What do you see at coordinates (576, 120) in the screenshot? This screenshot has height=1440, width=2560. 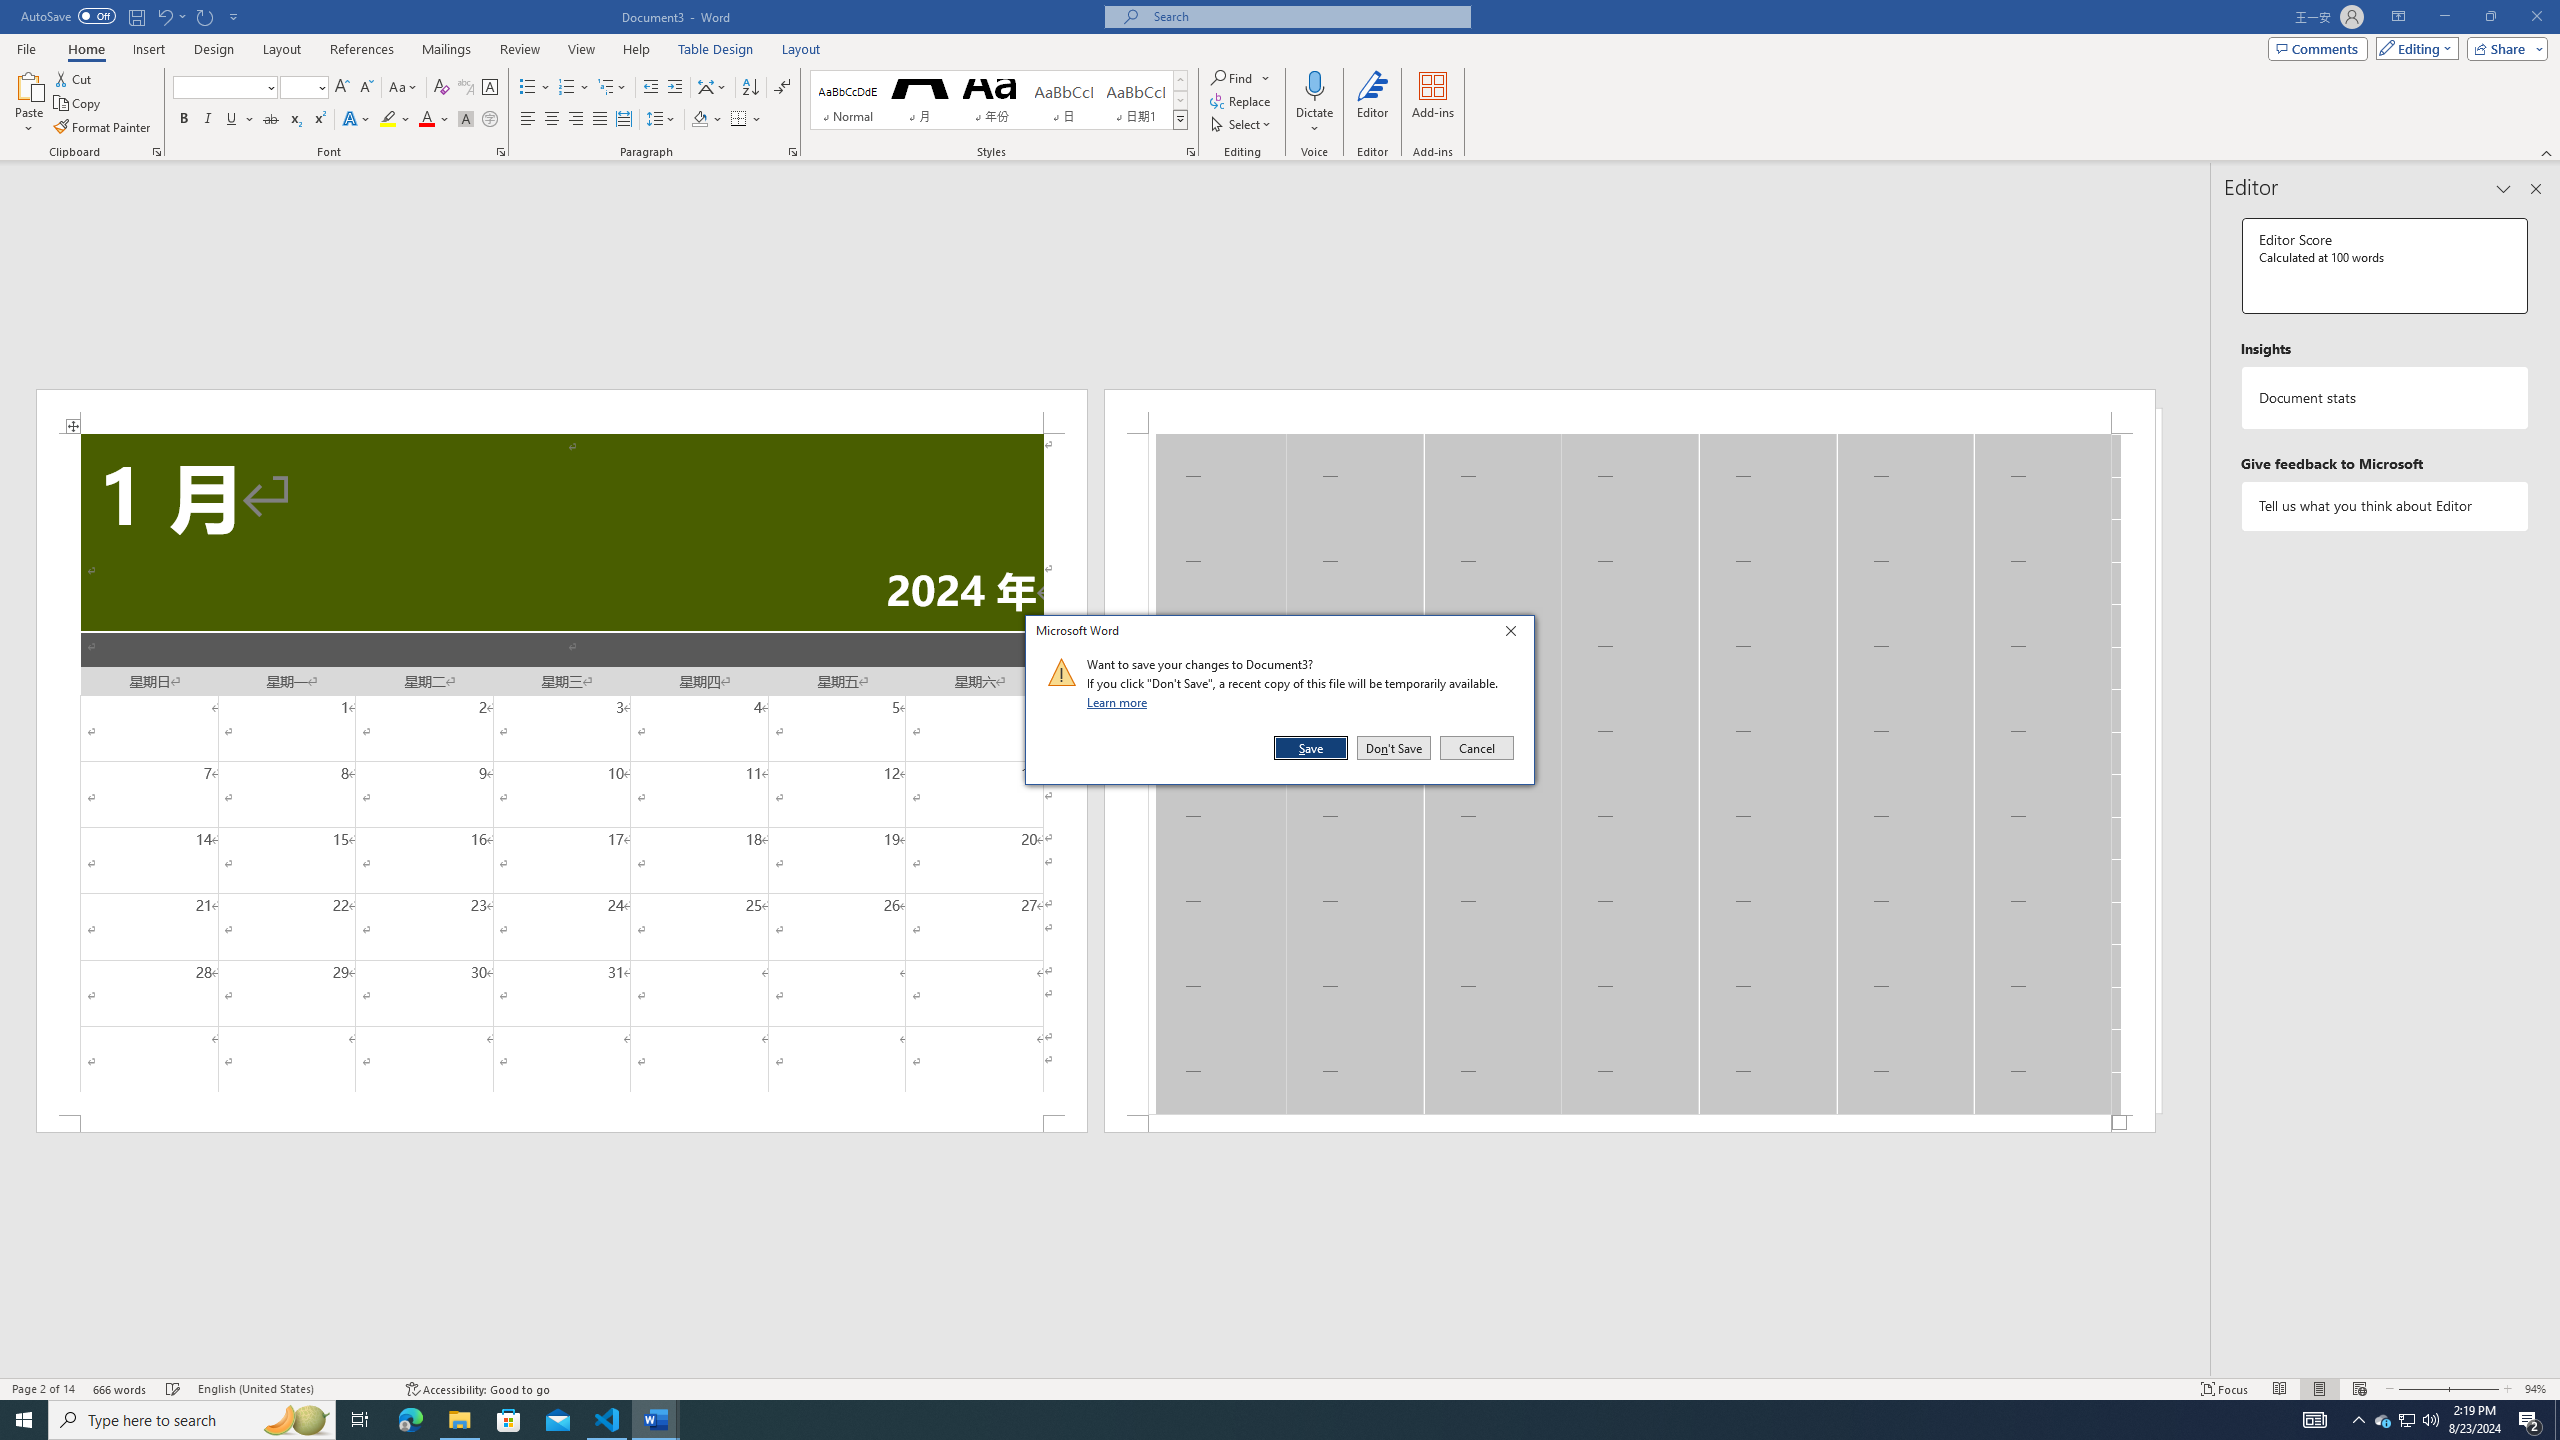 I see `Align Right` at bounding box center [576, 120].